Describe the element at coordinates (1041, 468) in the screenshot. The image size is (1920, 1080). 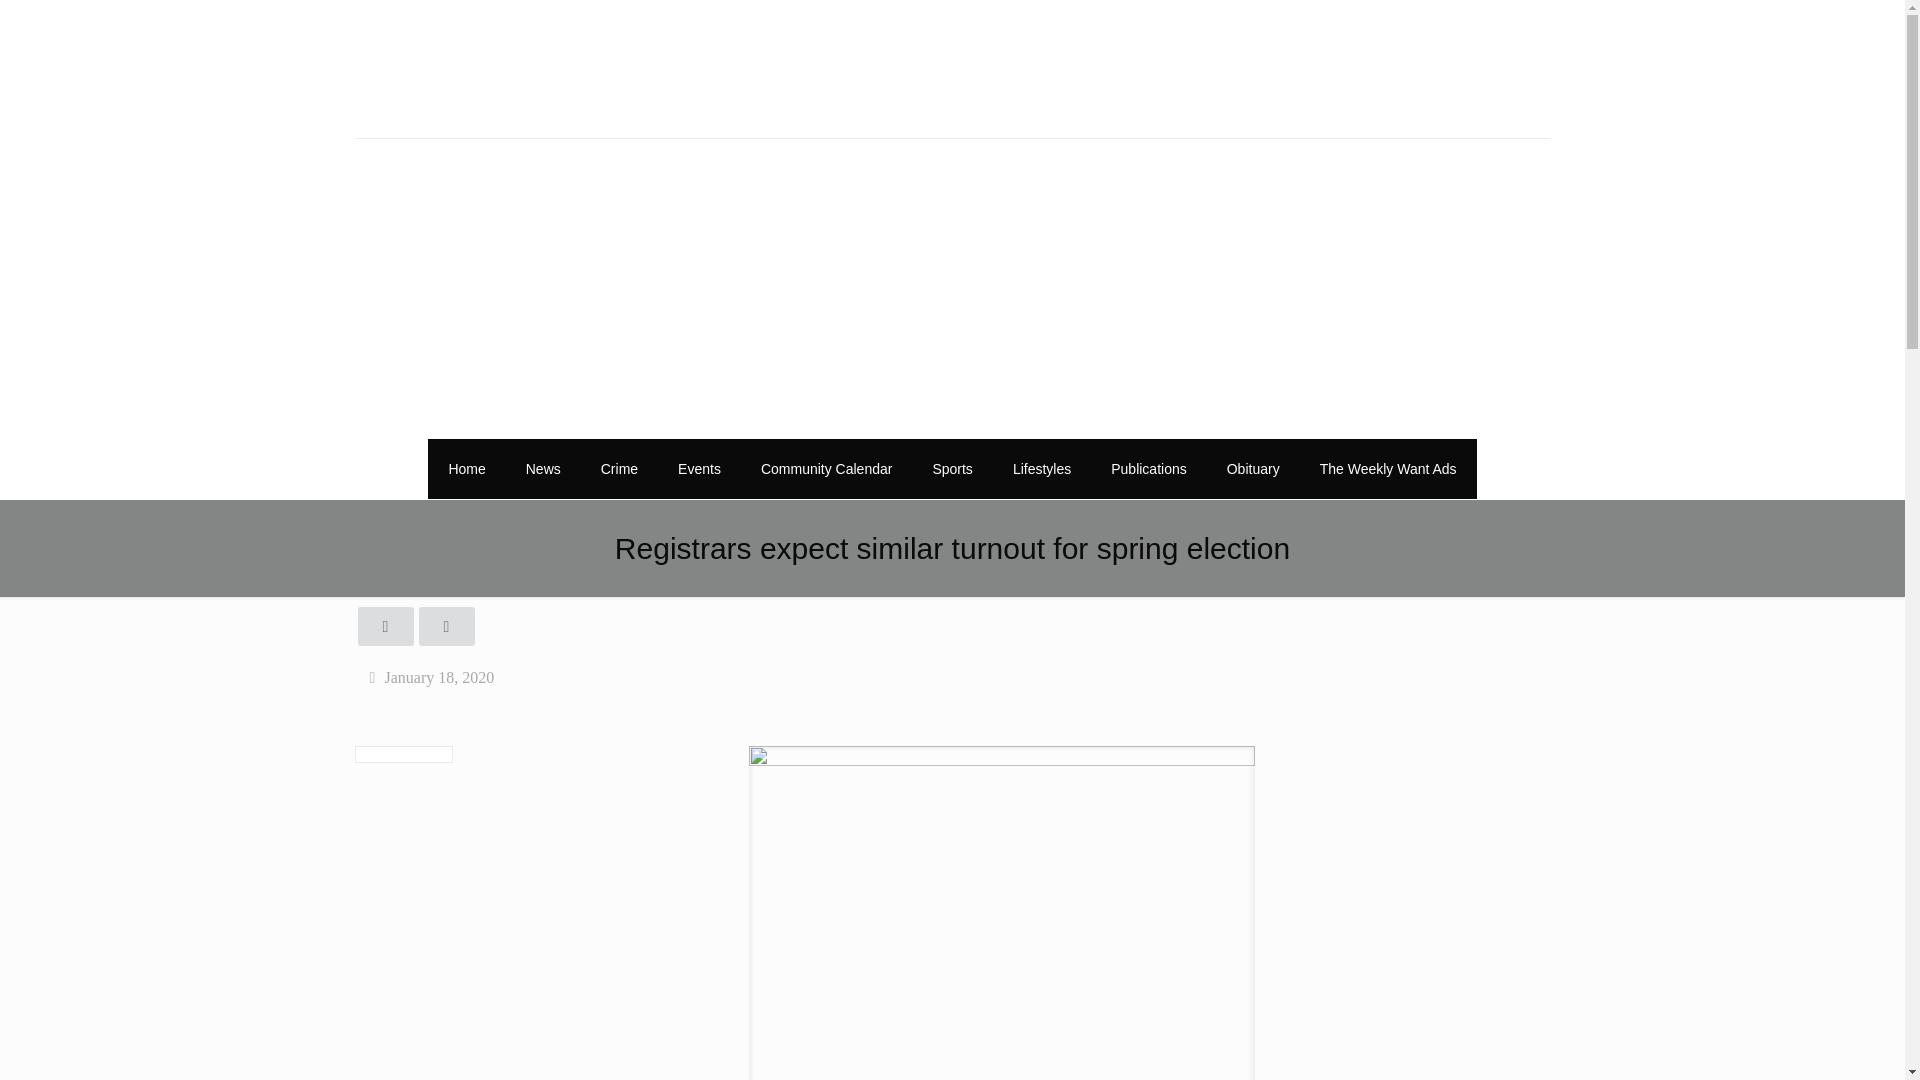
I see `Lifestyles` at that location.